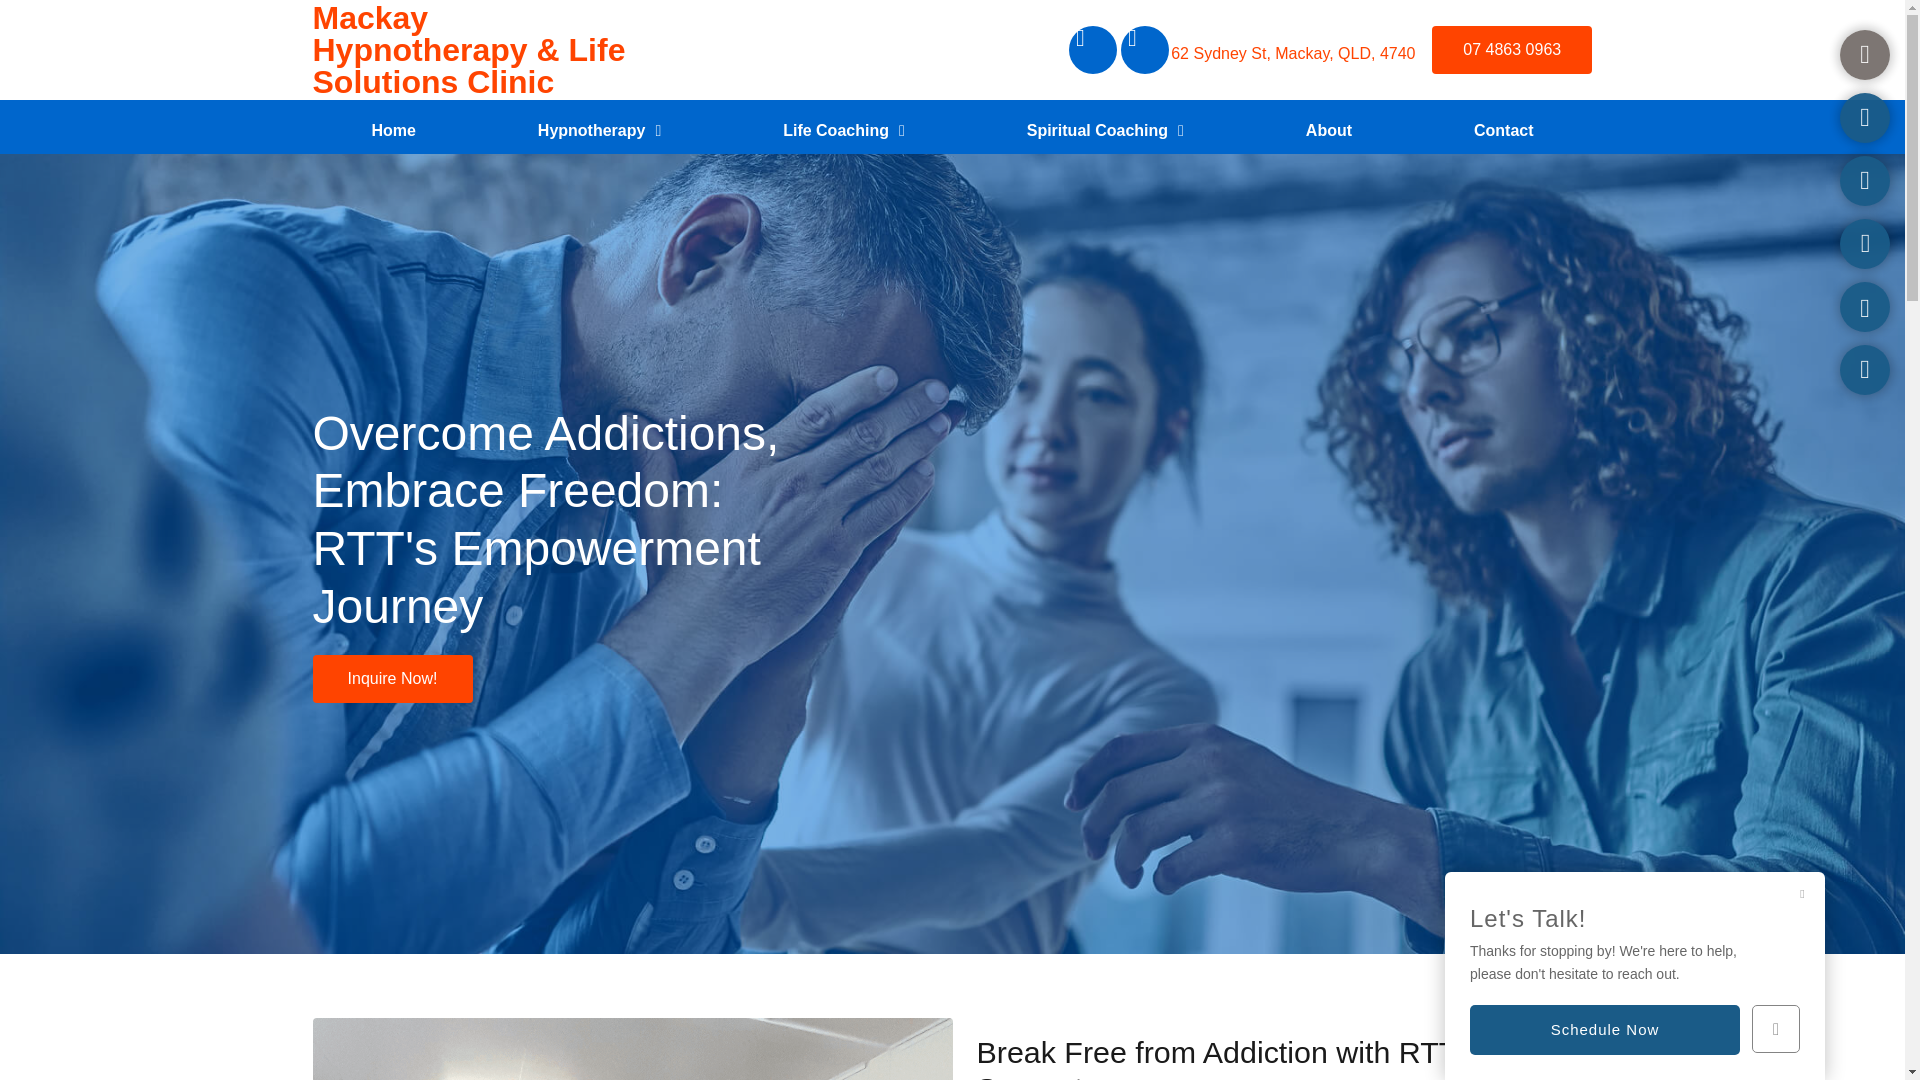 This screenshot has width=1920, height=1080. What do you see at coordinates (392, 131) in the screenshot?
I see `Home` at bounding box center [392, 131].